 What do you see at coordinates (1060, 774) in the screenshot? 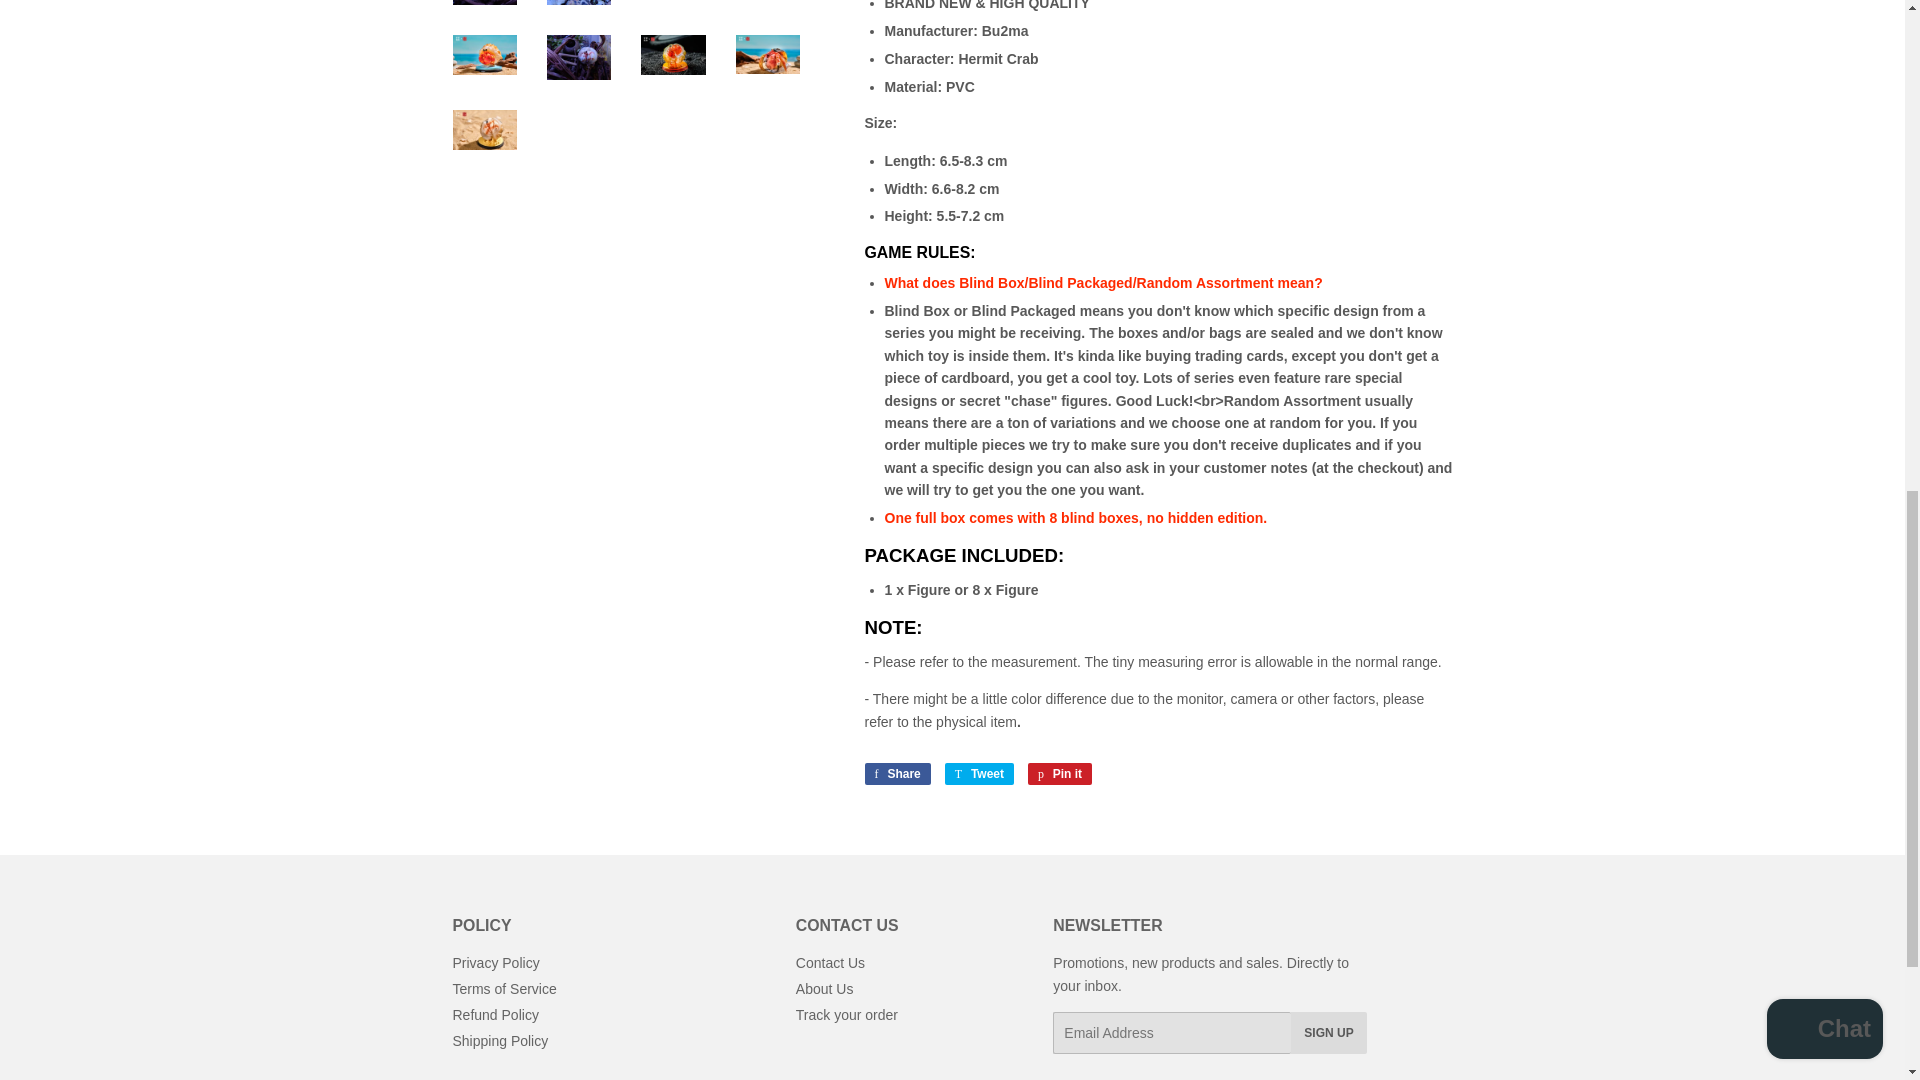
I see `Pin on Pinterest` at bounding box center [1060, 774].